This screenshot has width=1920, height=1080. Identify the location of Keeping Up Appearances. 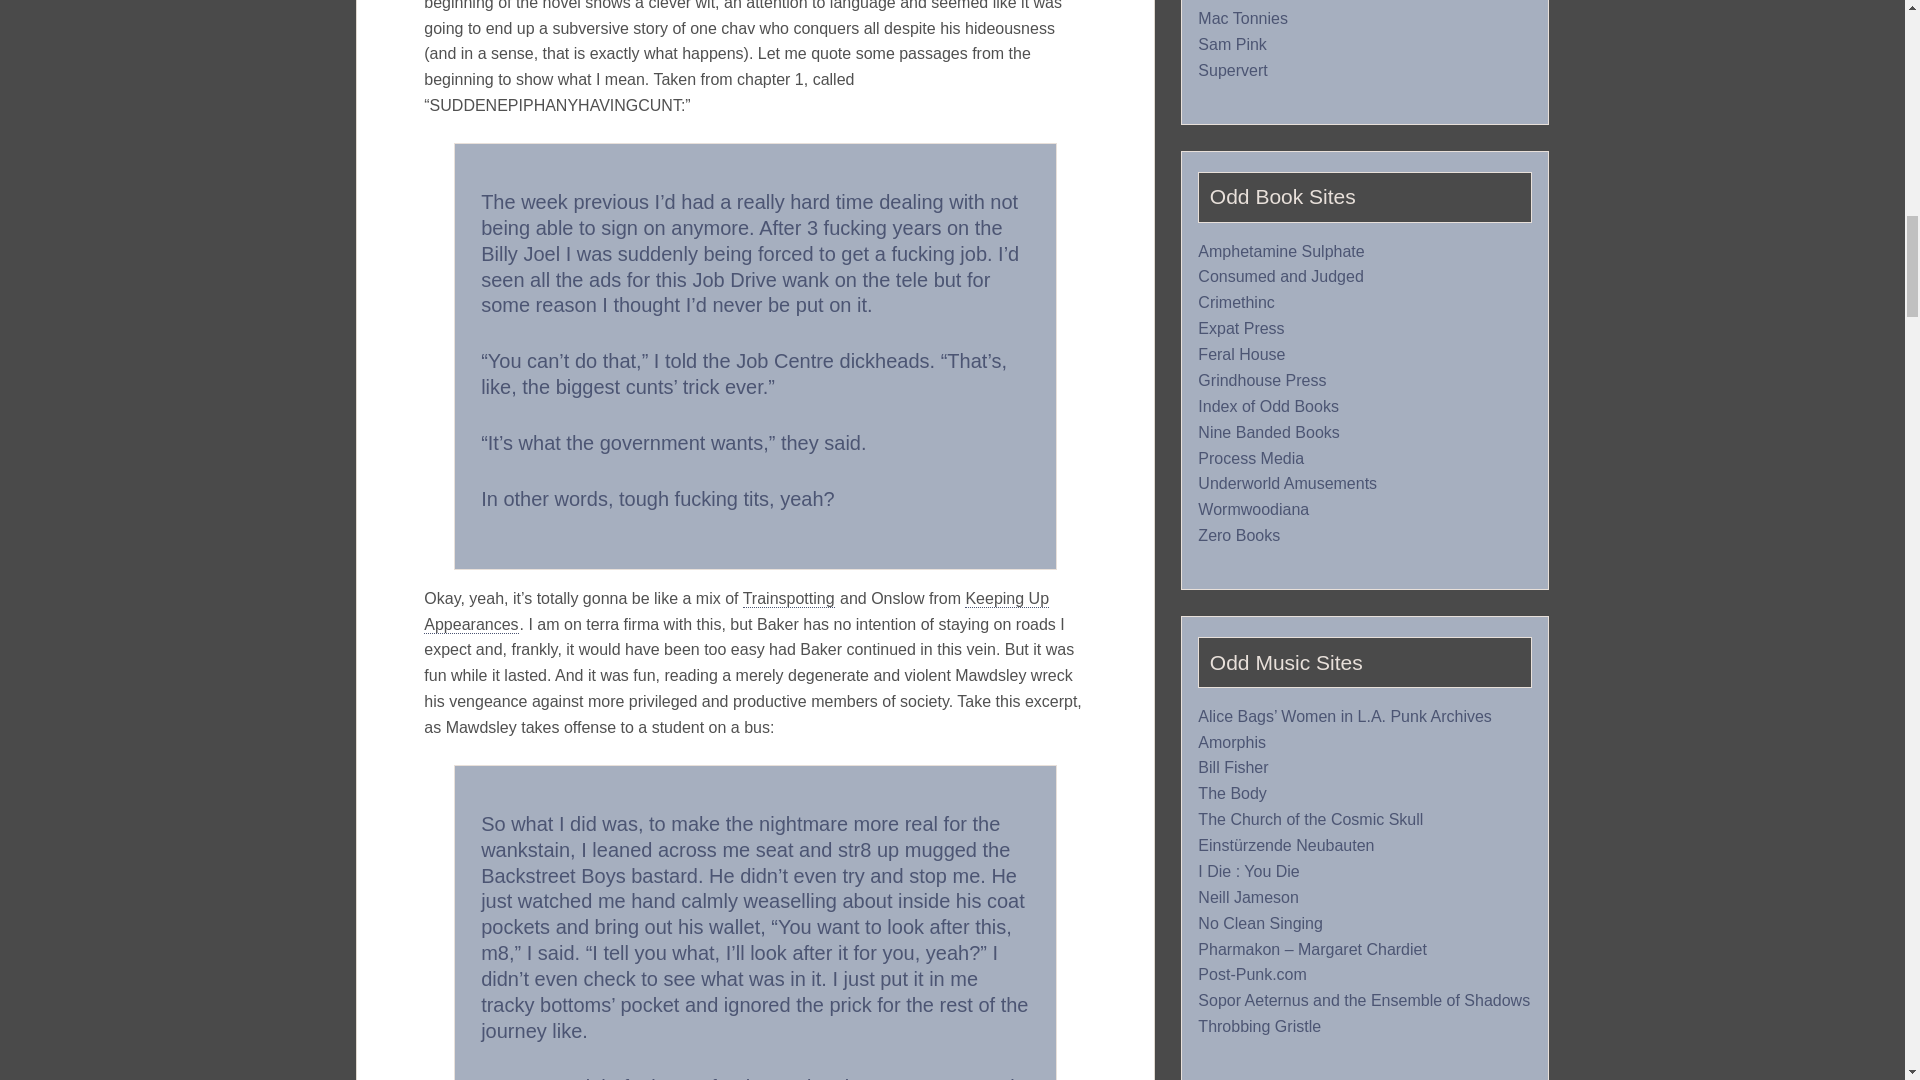
(736, 611).